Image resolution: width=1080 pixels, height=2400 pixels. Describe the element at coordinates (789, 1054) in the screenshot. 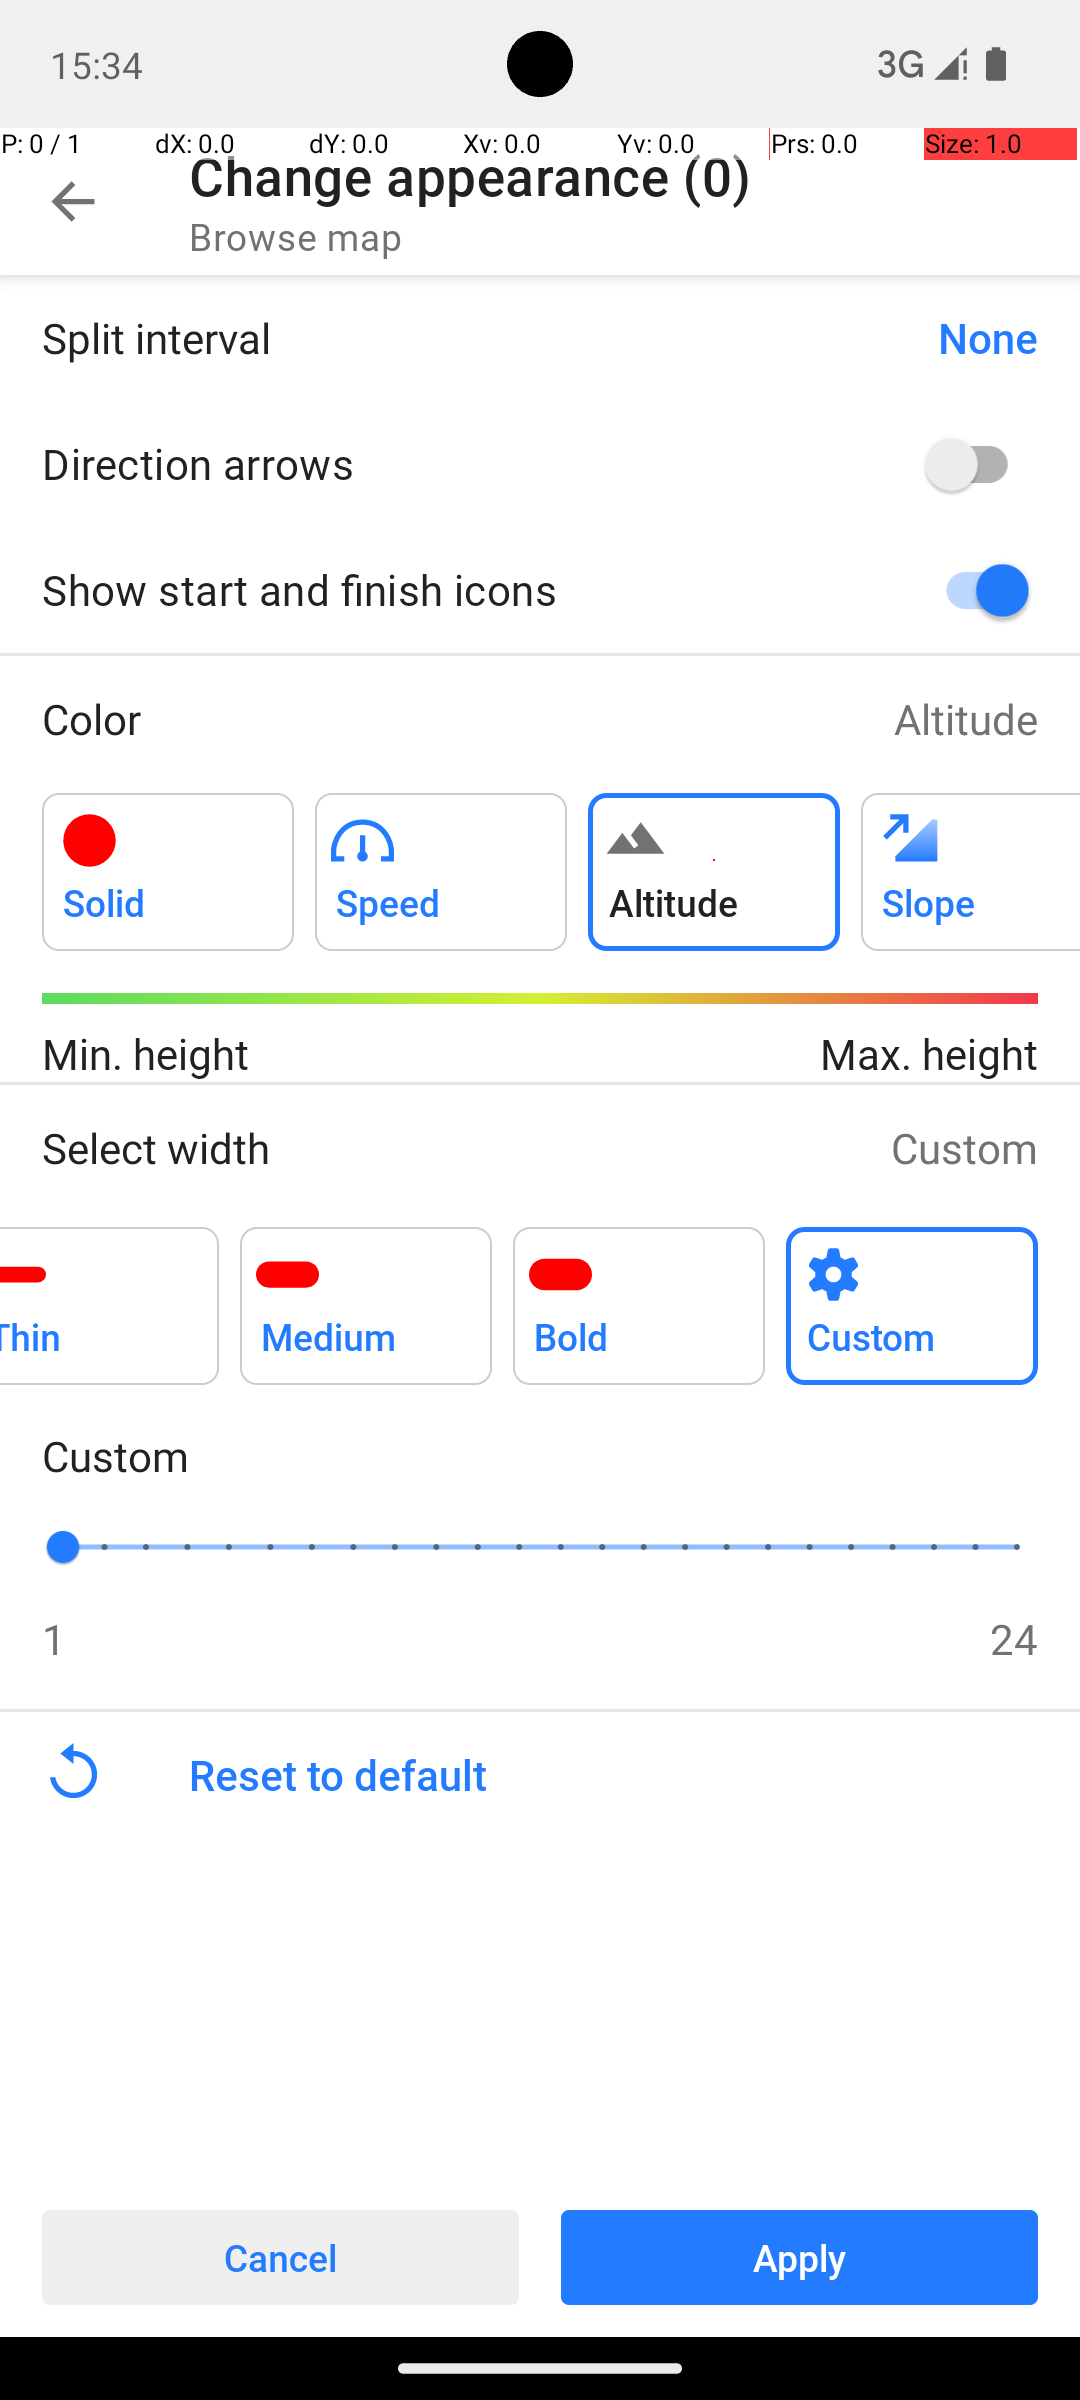

I see `Max. height` at that location.